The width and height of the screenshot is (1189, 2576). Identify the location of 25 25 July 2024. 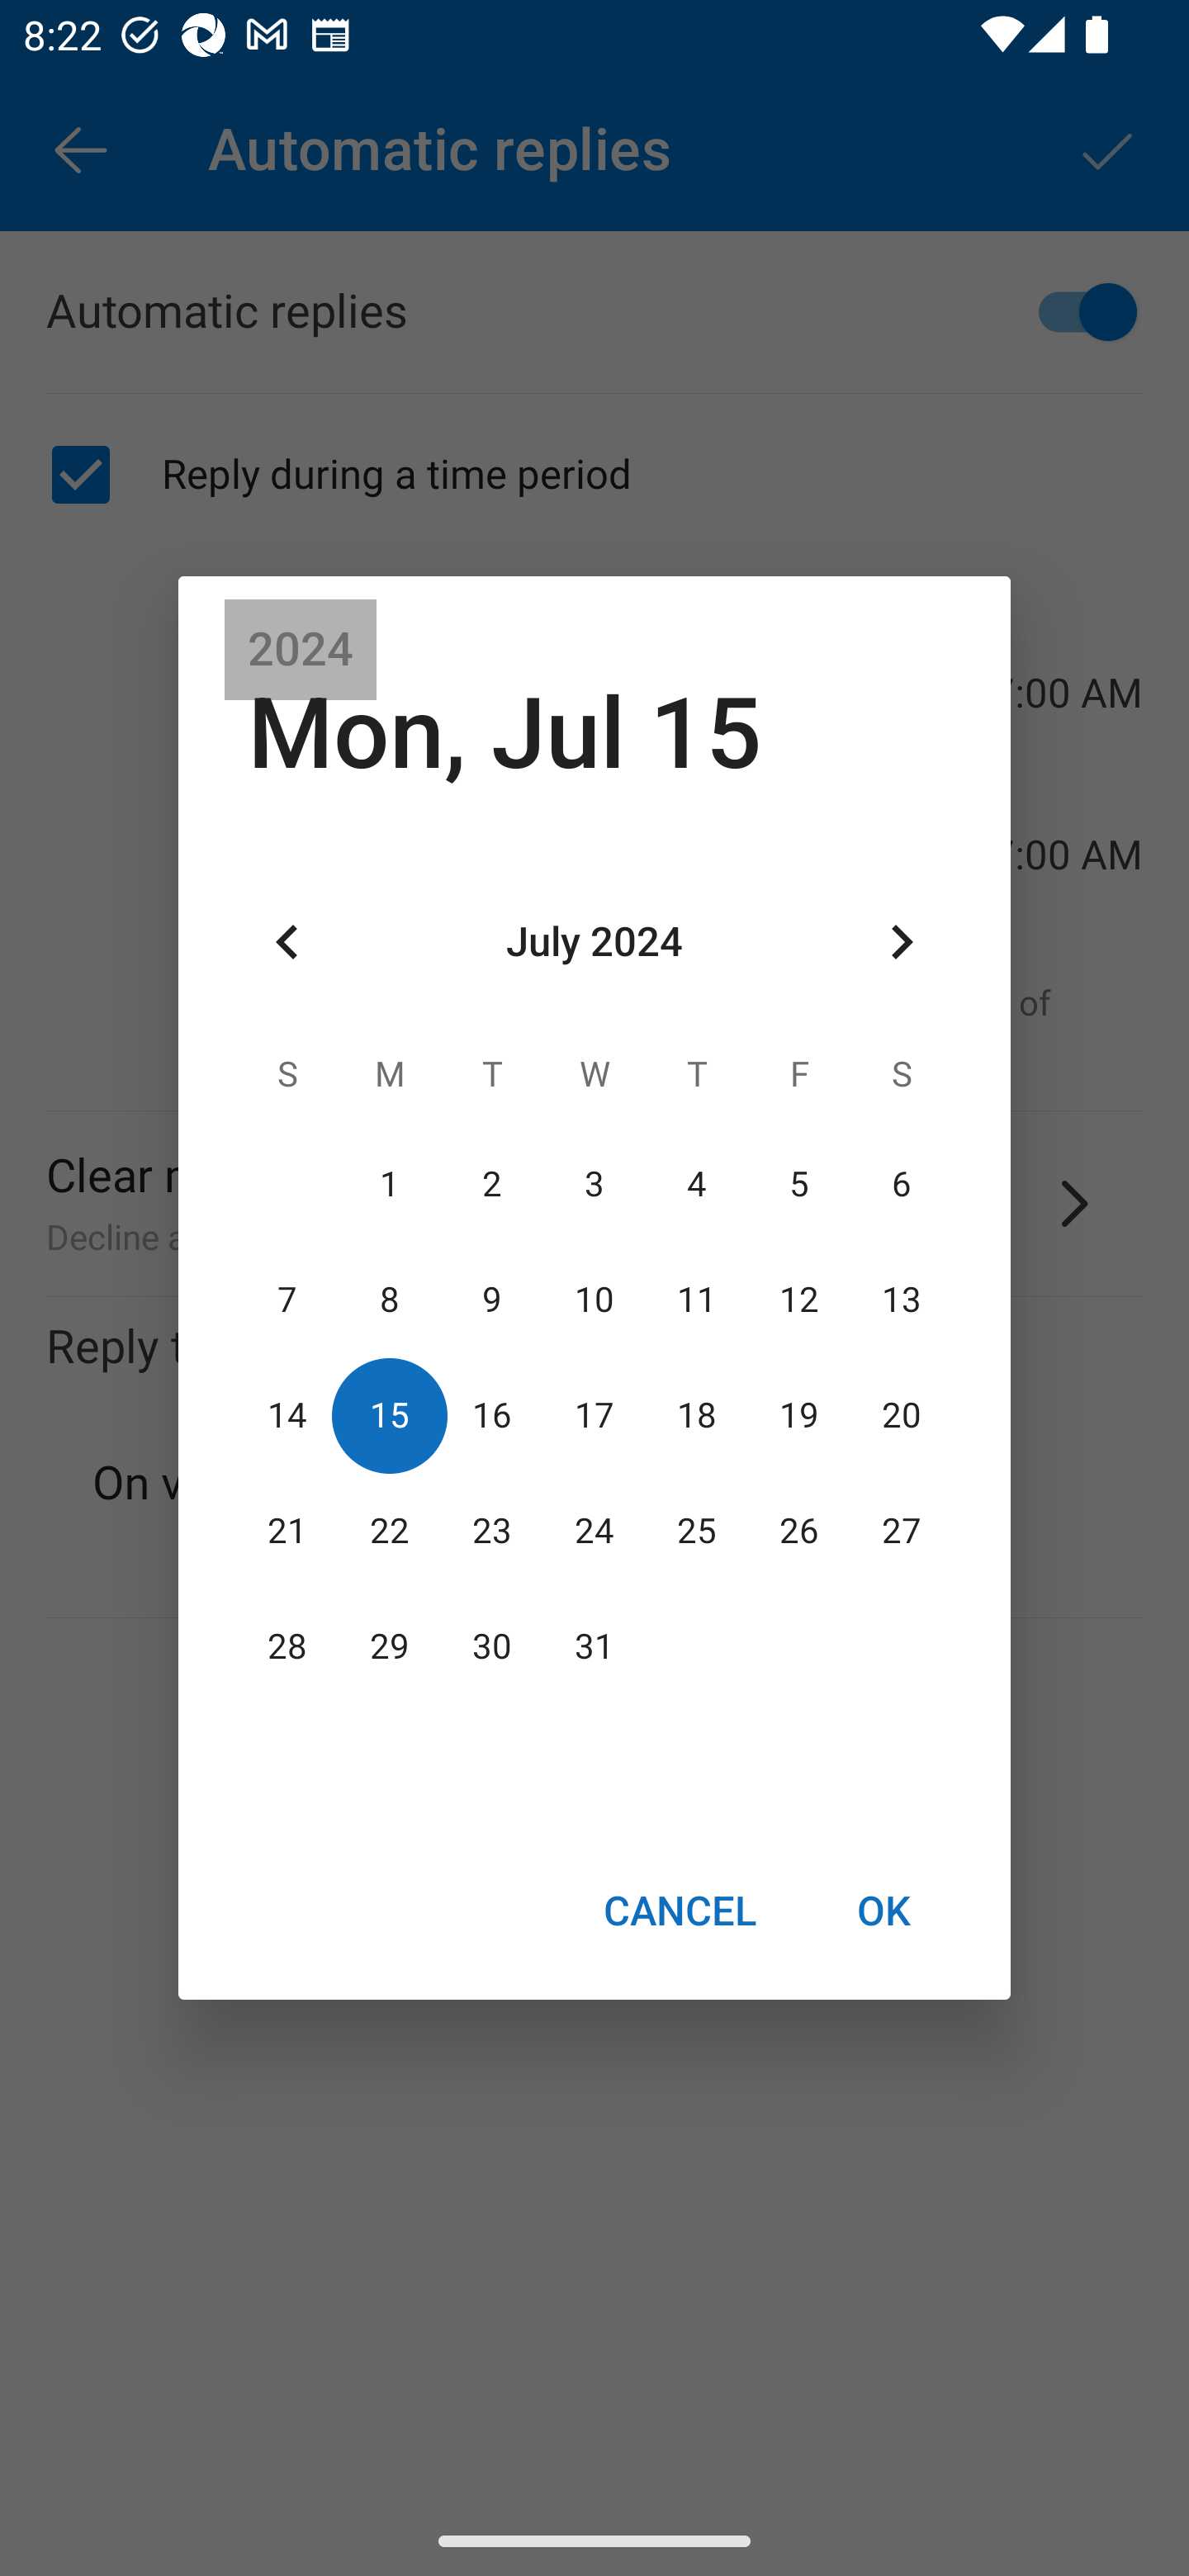
(696, 1531).